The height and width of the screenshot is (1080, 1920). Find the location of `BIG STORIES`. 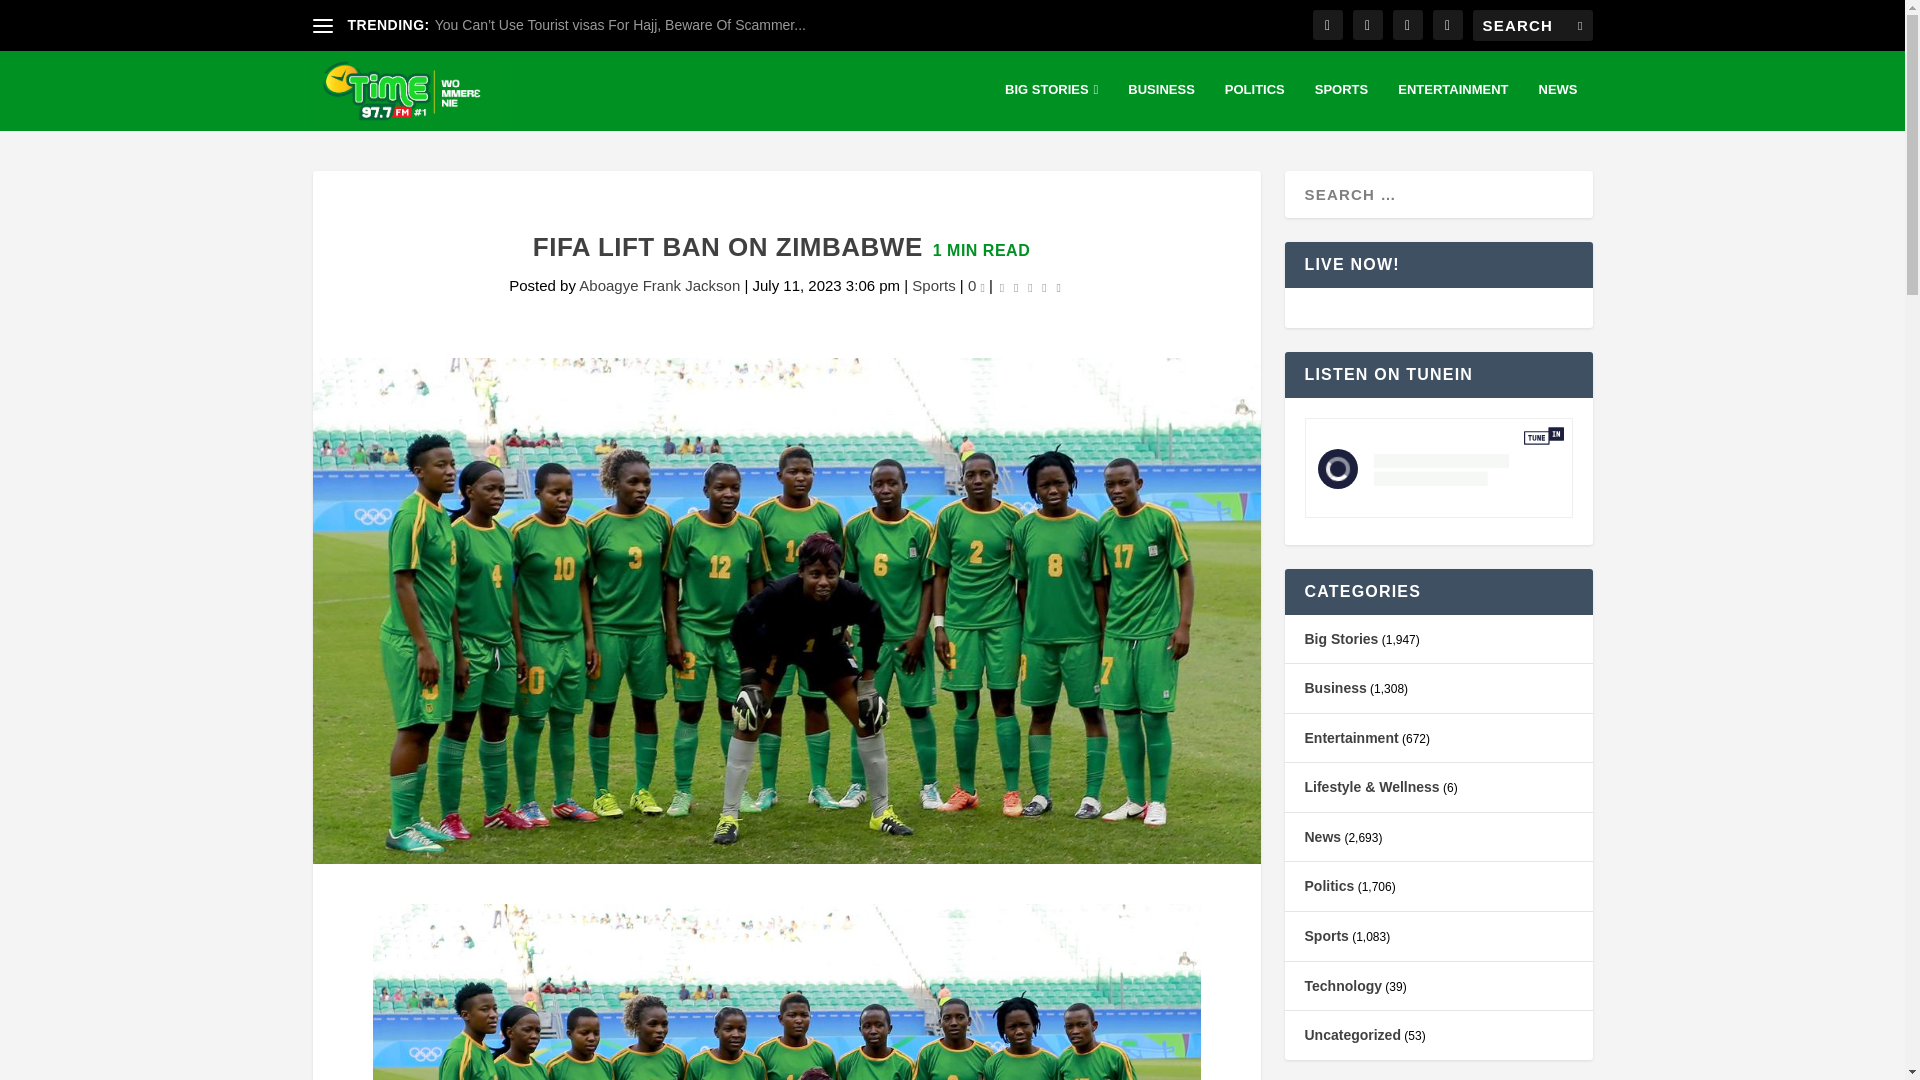

BIG STORIES is located at coordinates (1051, 106).